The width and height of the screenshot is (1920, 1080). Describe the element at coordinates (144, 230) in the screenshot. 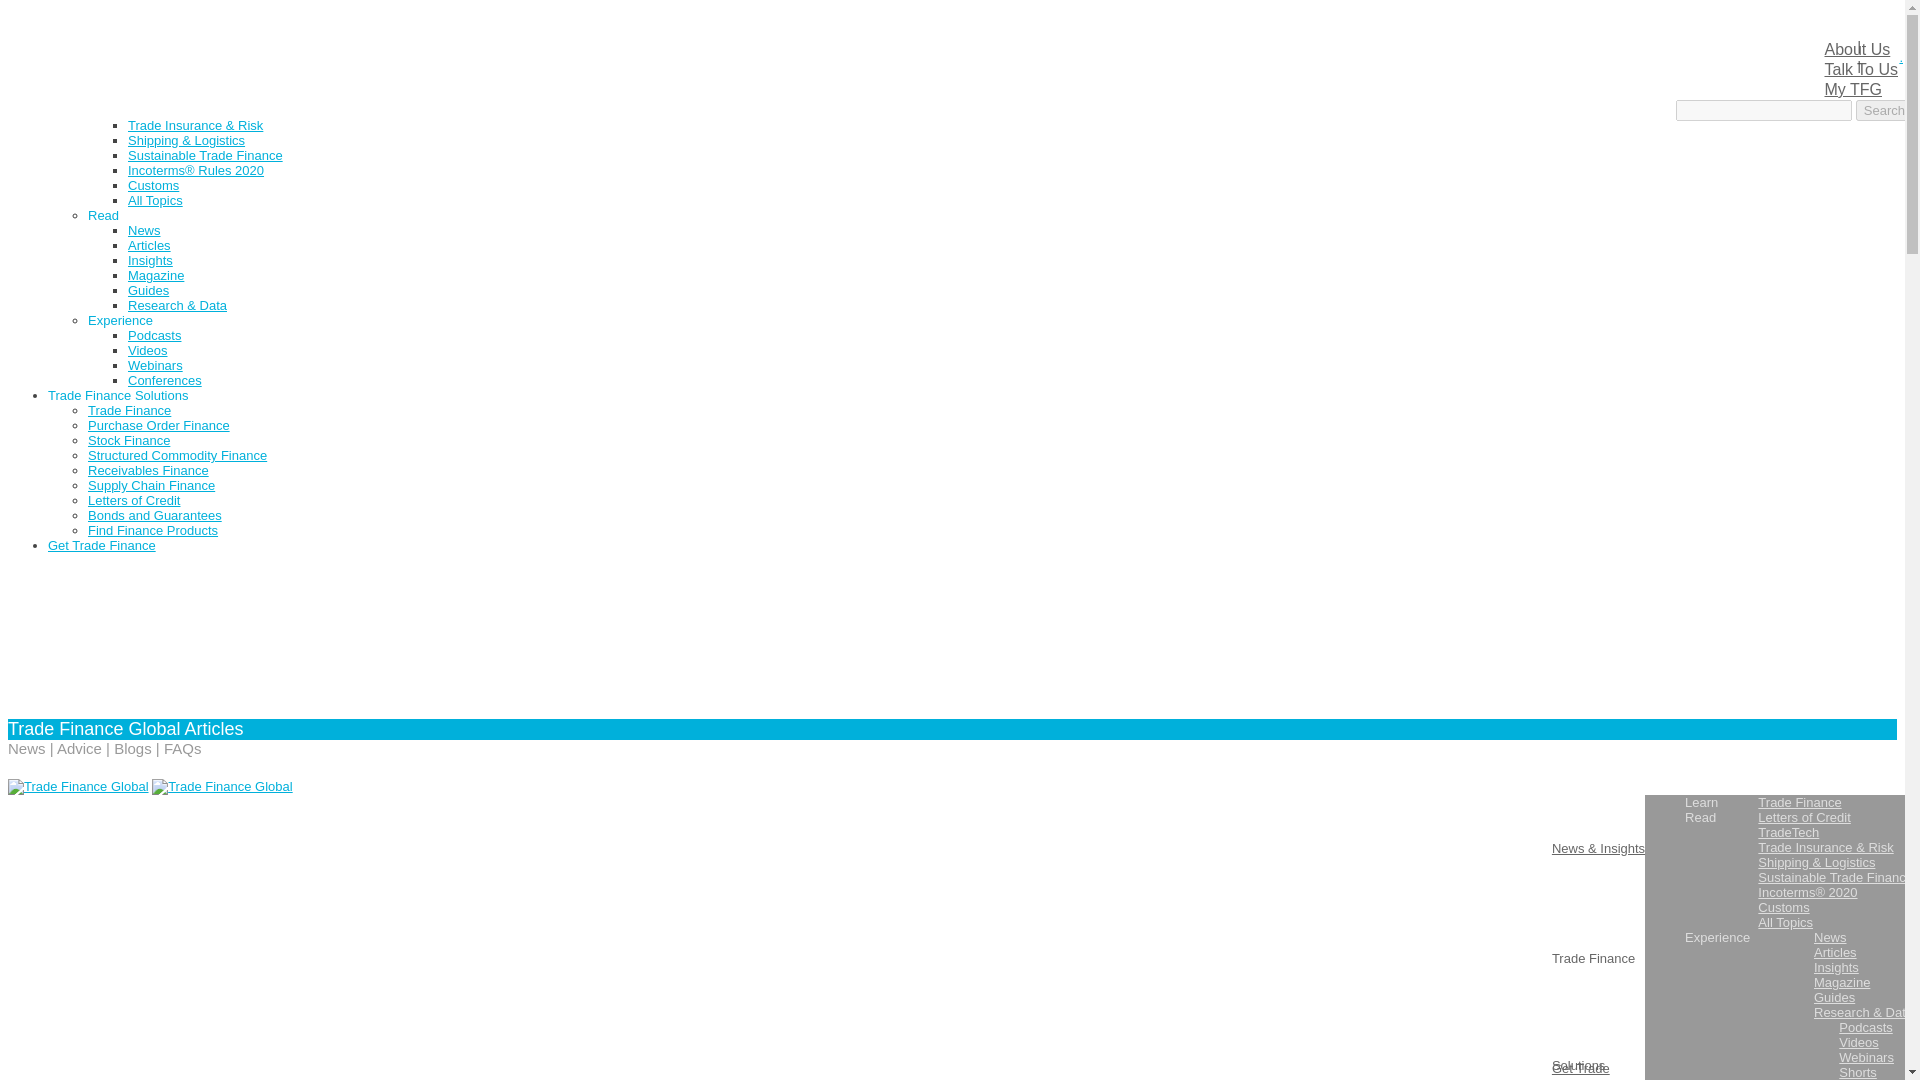

I see `News` at that location.